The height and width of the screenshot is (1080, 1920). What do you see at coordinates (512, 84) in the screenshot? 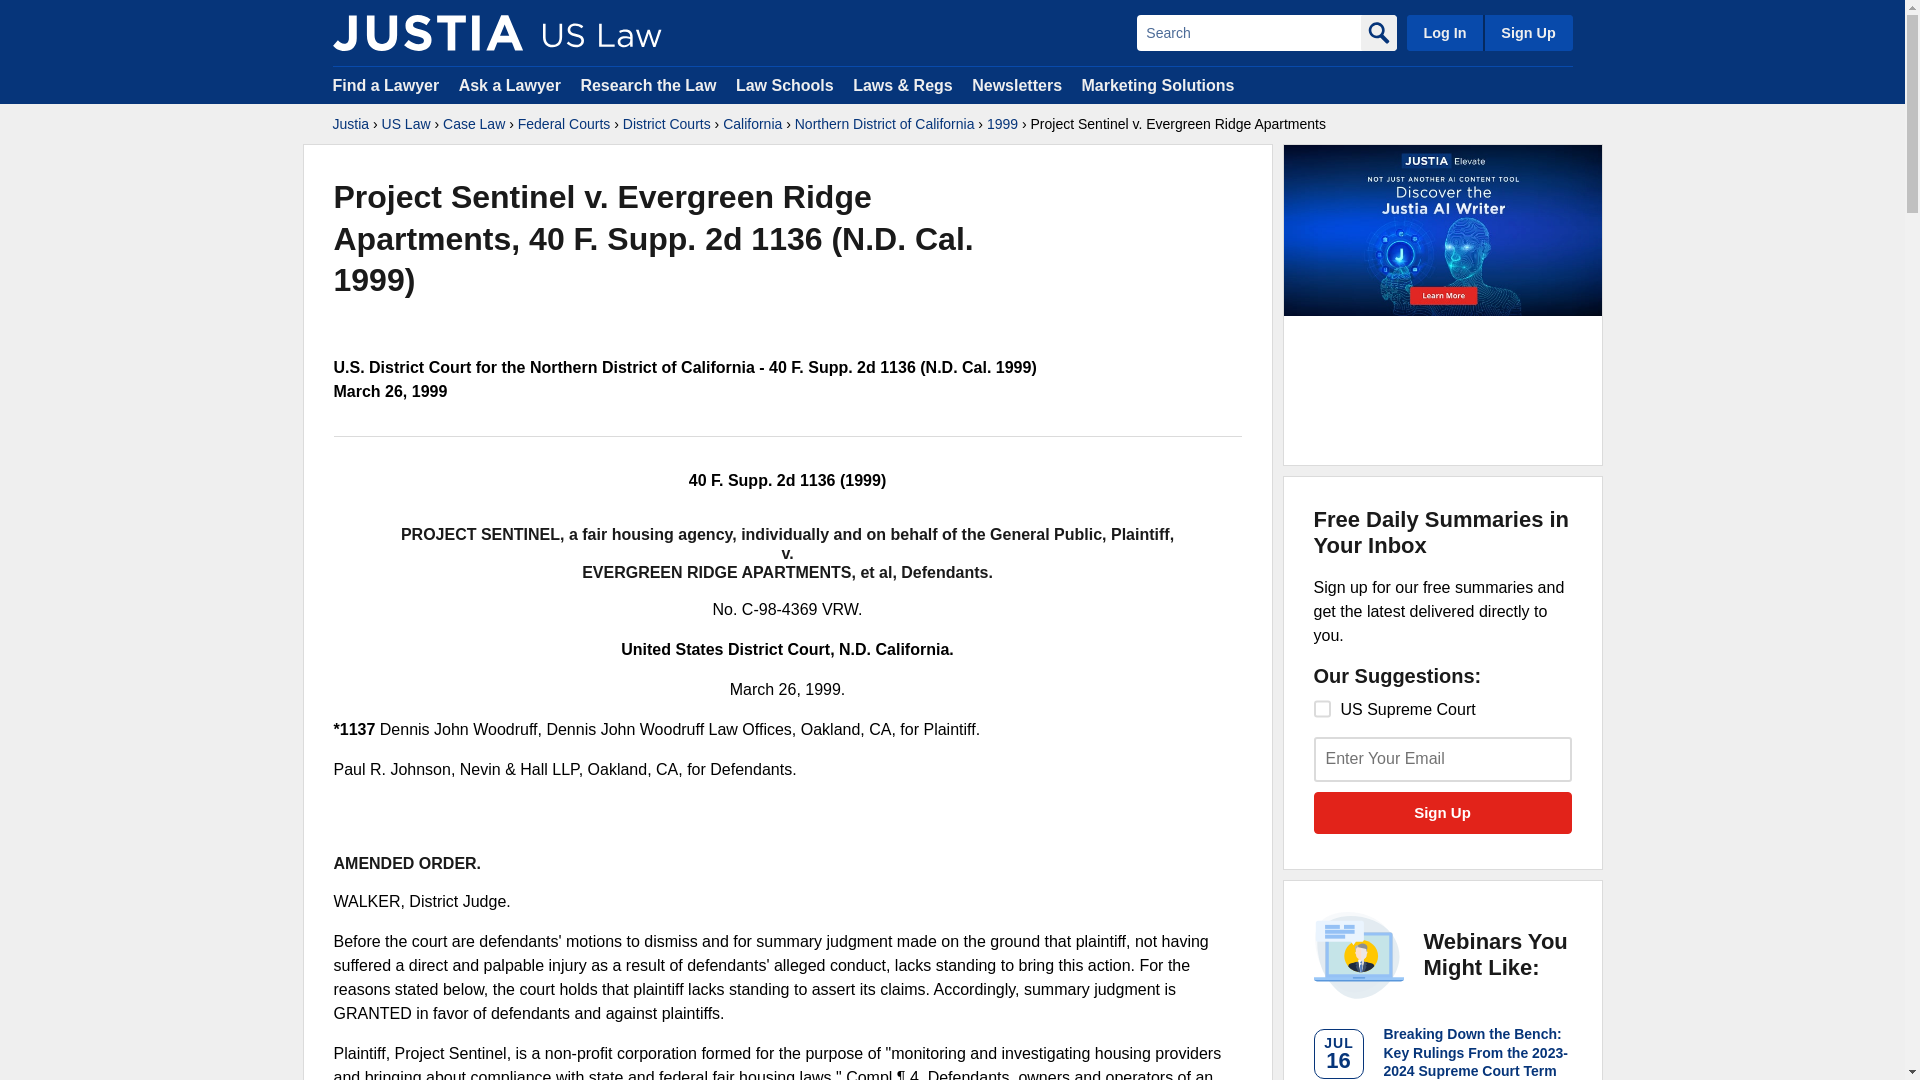
I see `Ask a Lawyer` at bounding box center [512, 84].